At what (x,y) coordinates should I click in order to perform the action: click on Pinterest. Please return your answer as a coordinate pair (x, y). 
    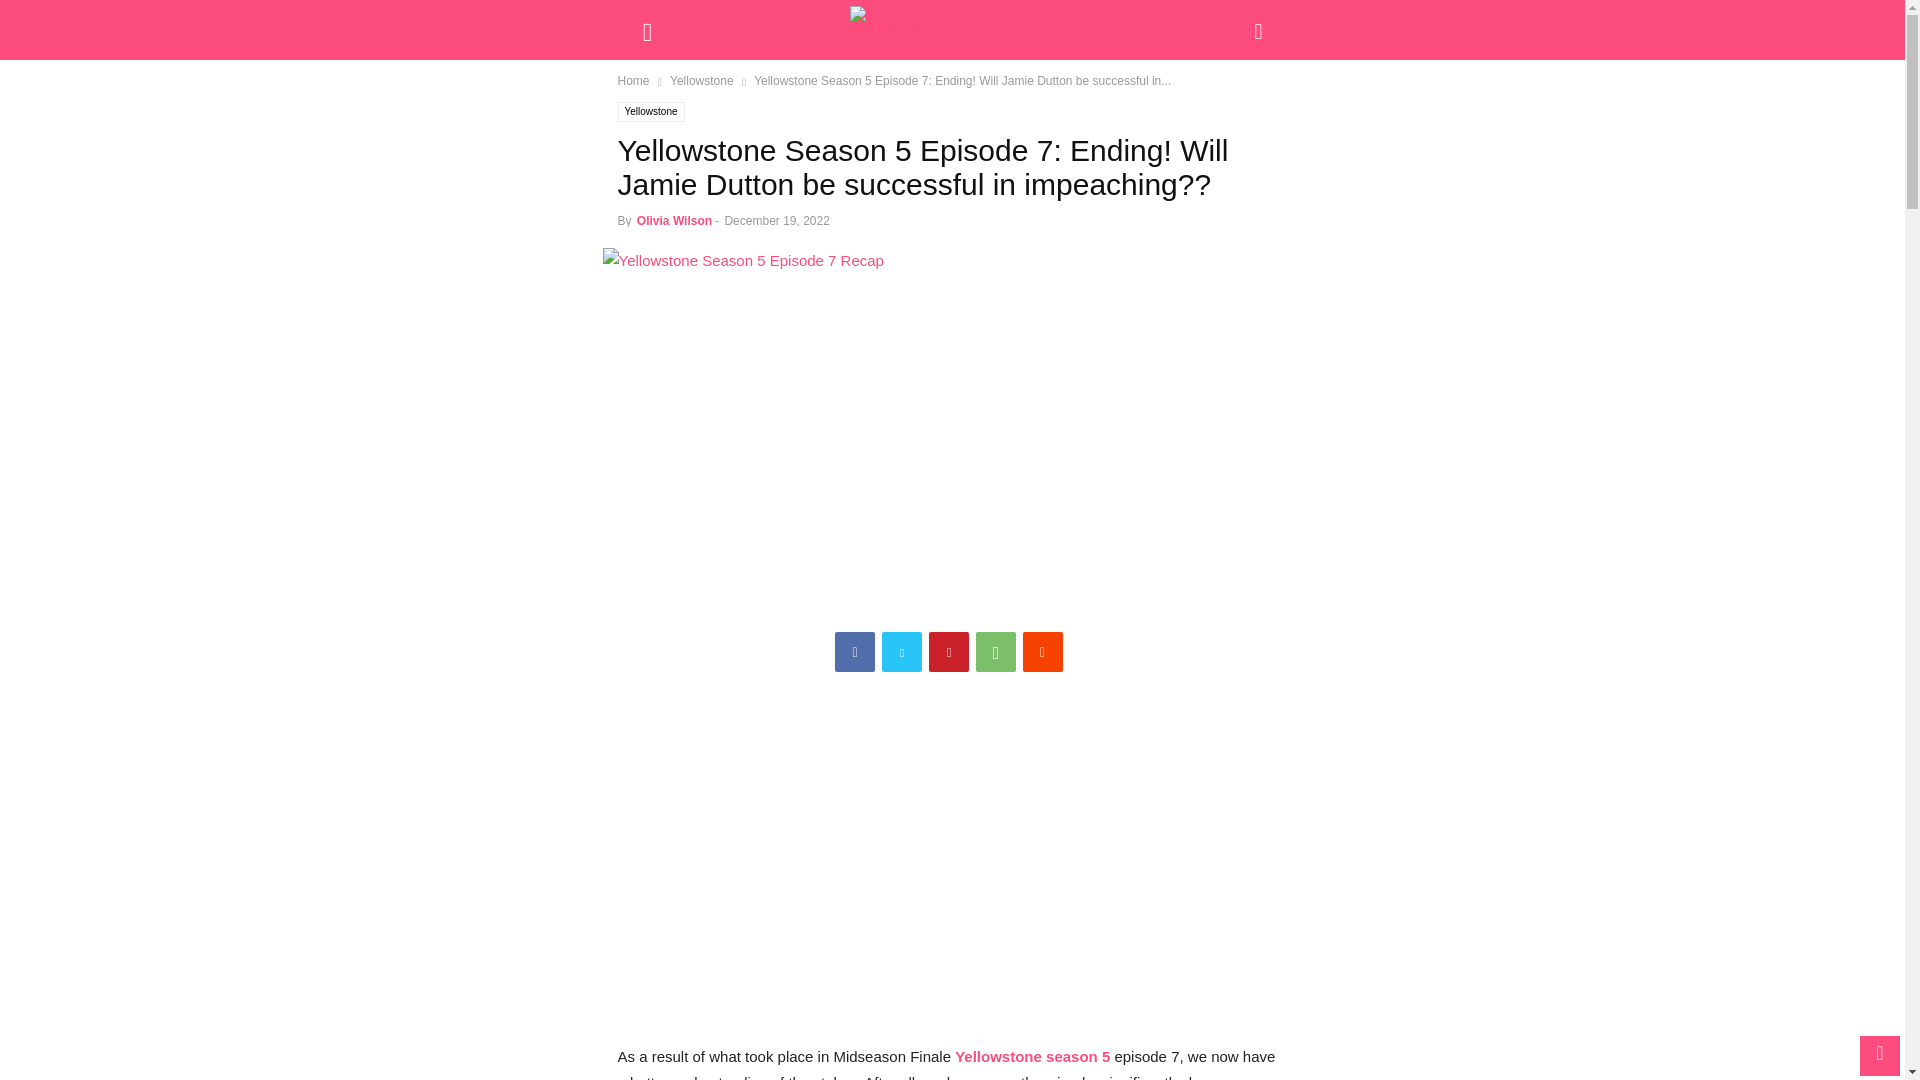
    Looking at the image, I should click on (949, 651).